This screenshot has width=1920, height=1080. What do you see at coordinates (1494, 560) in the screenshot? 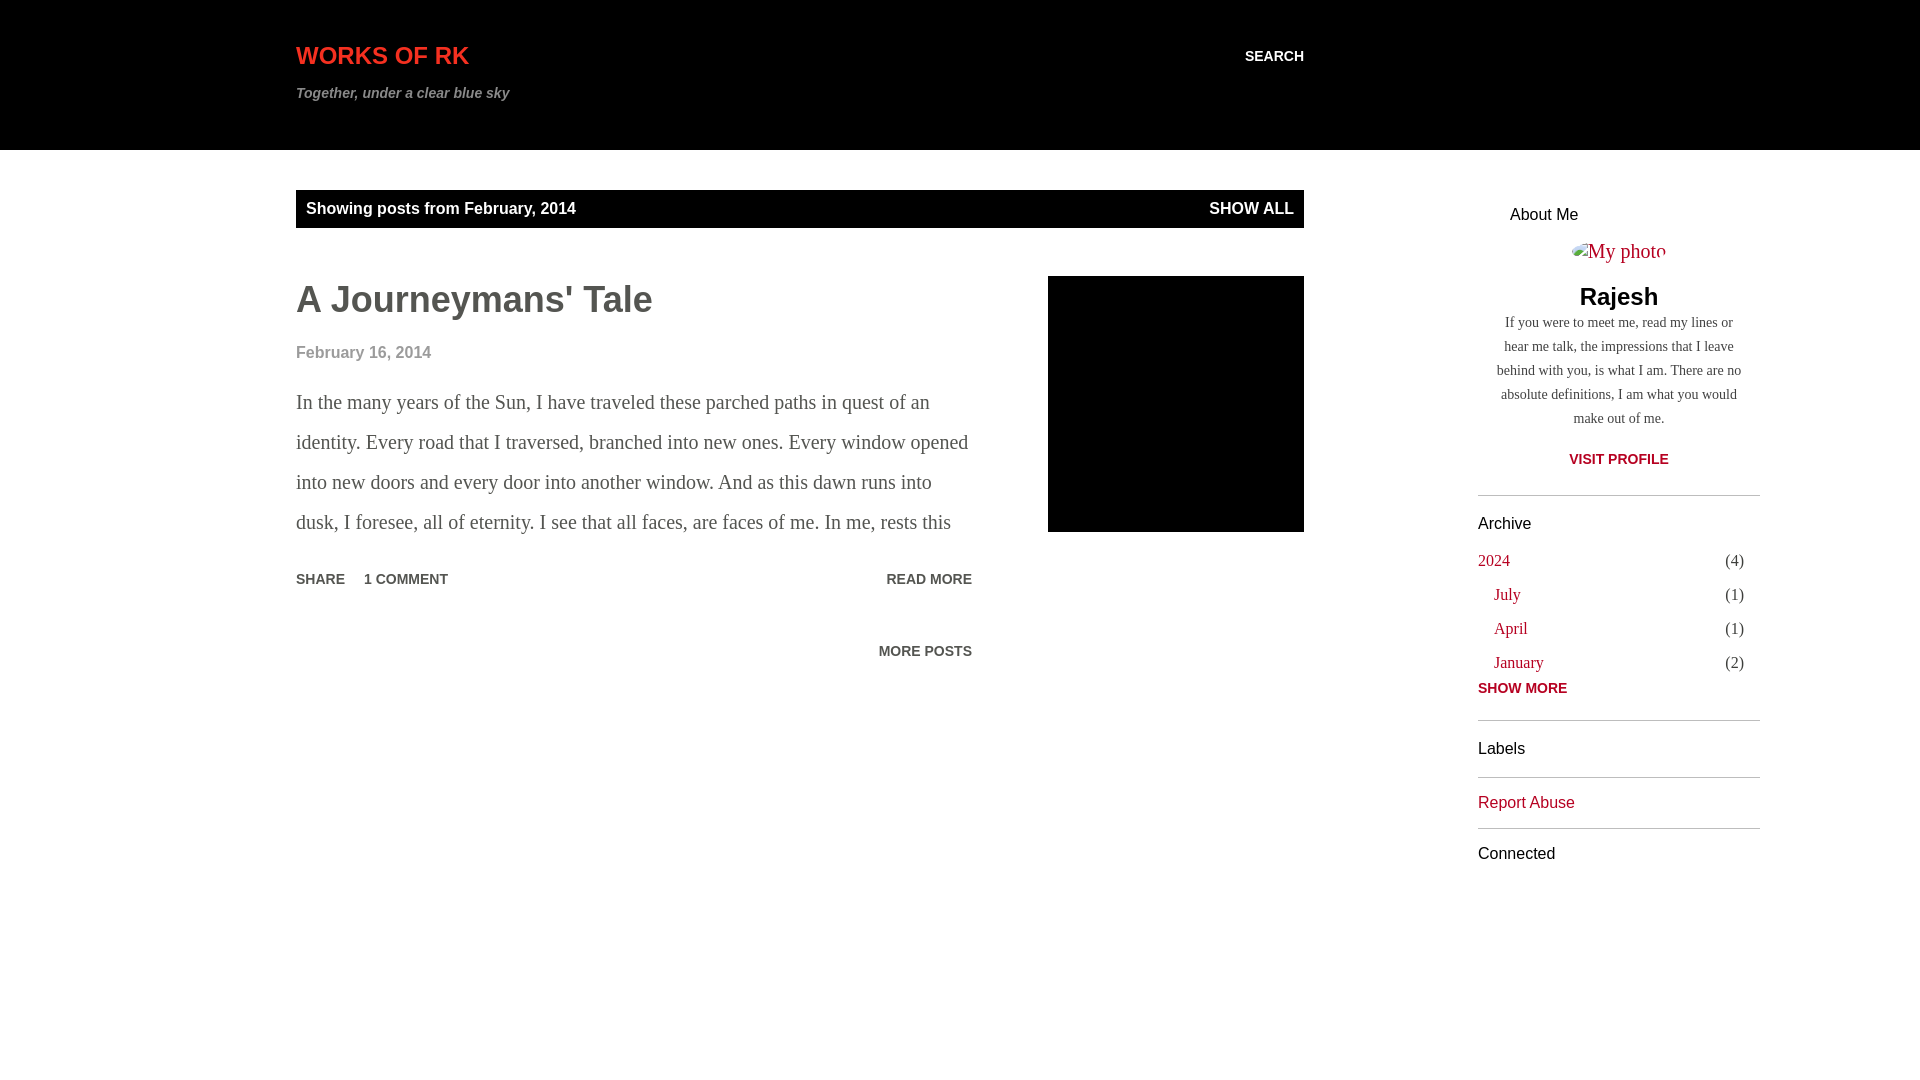
I see `permanent link` at bounding box center [1494, 560].